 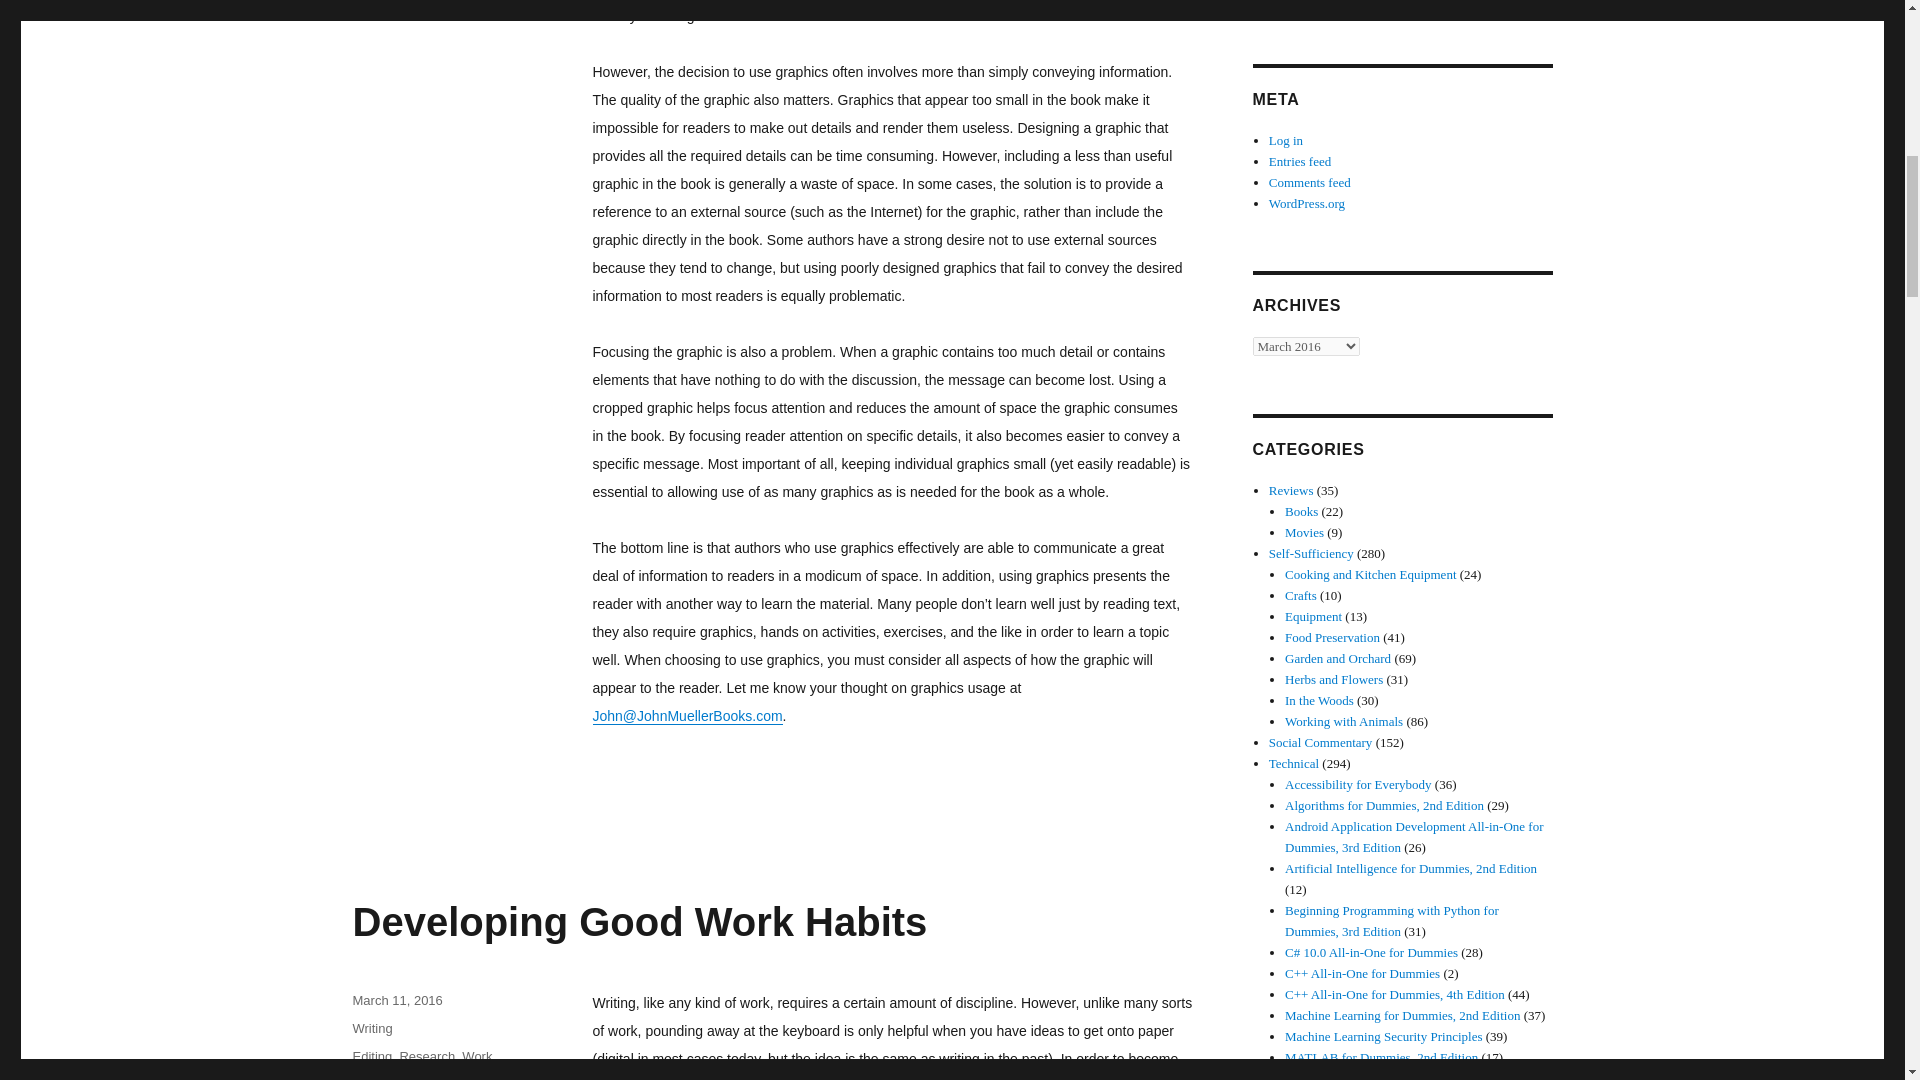 What do you see at coordinates (639, 921) in the screenshot?
I see `Developing Good Work Habits` at bounding box center [639, 921].